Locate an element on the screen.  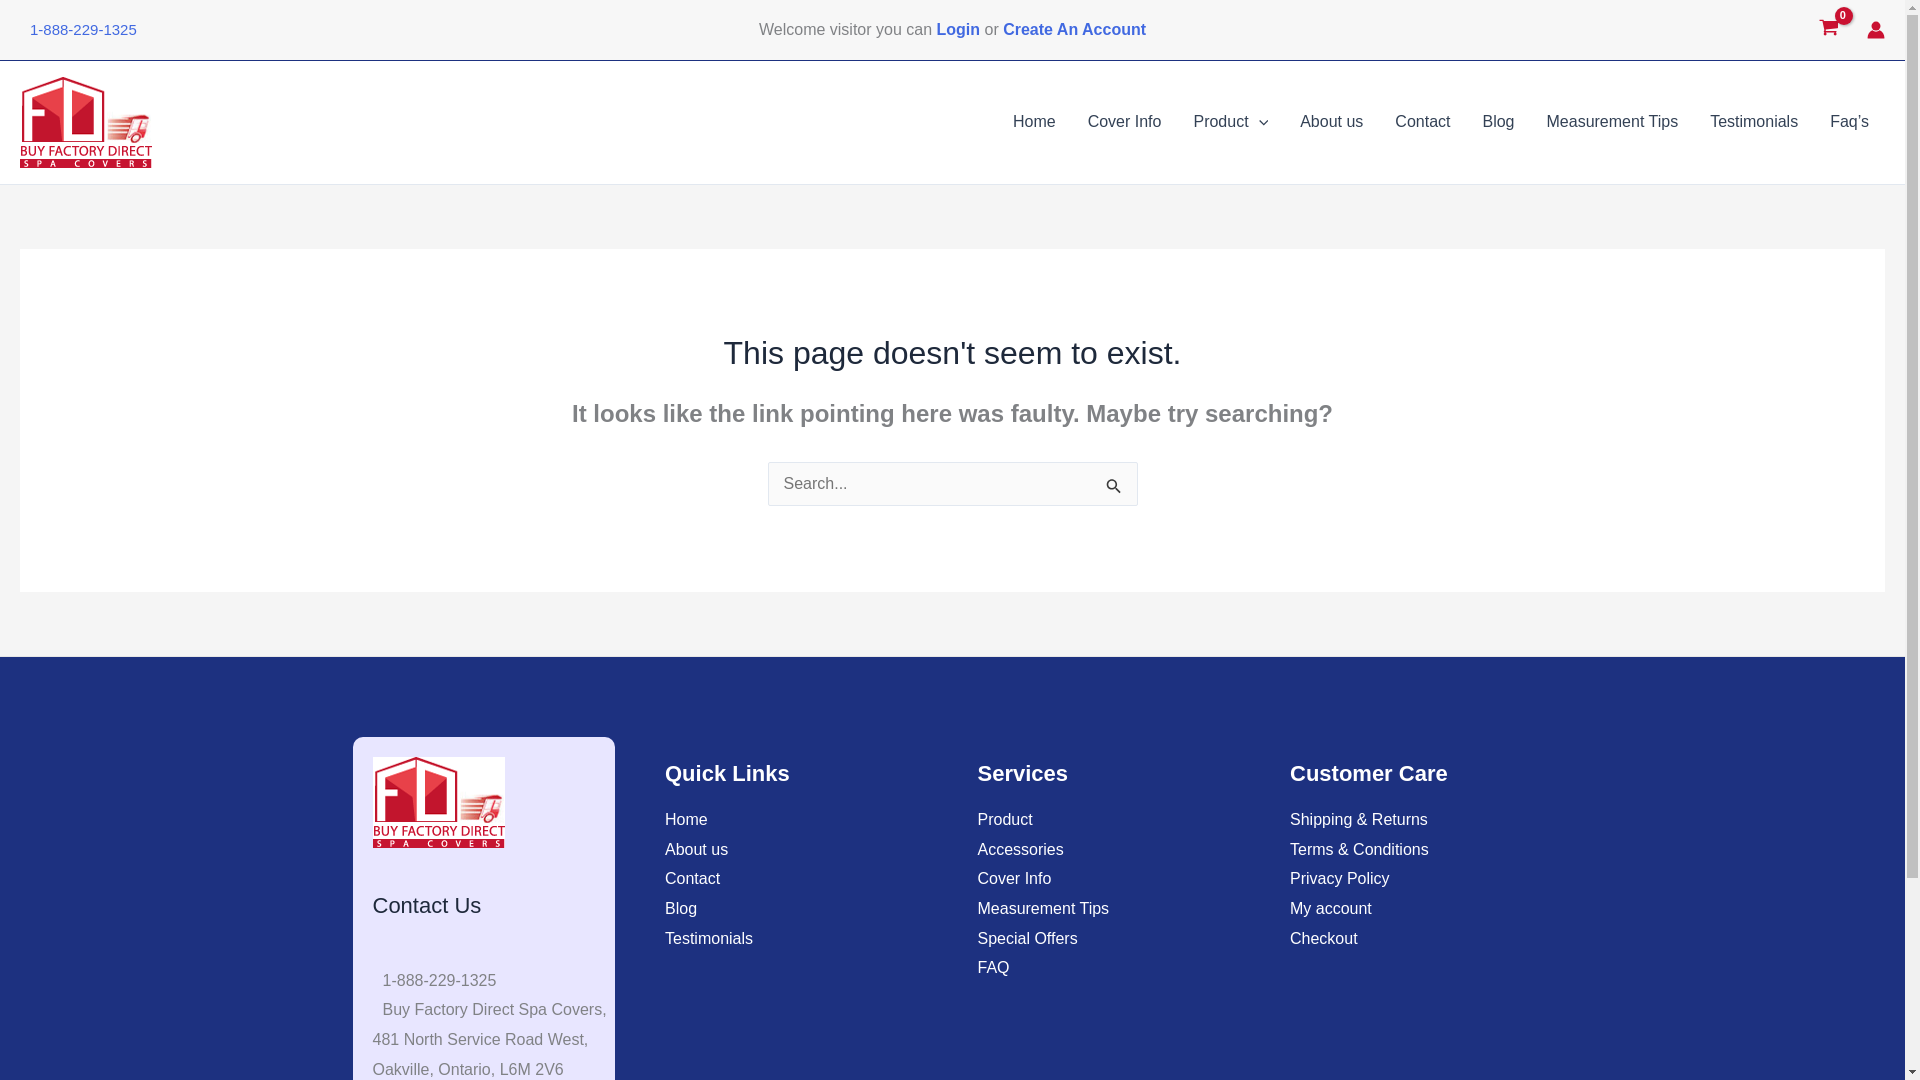
Measurement Tips is located at coordinates (1612, 122).